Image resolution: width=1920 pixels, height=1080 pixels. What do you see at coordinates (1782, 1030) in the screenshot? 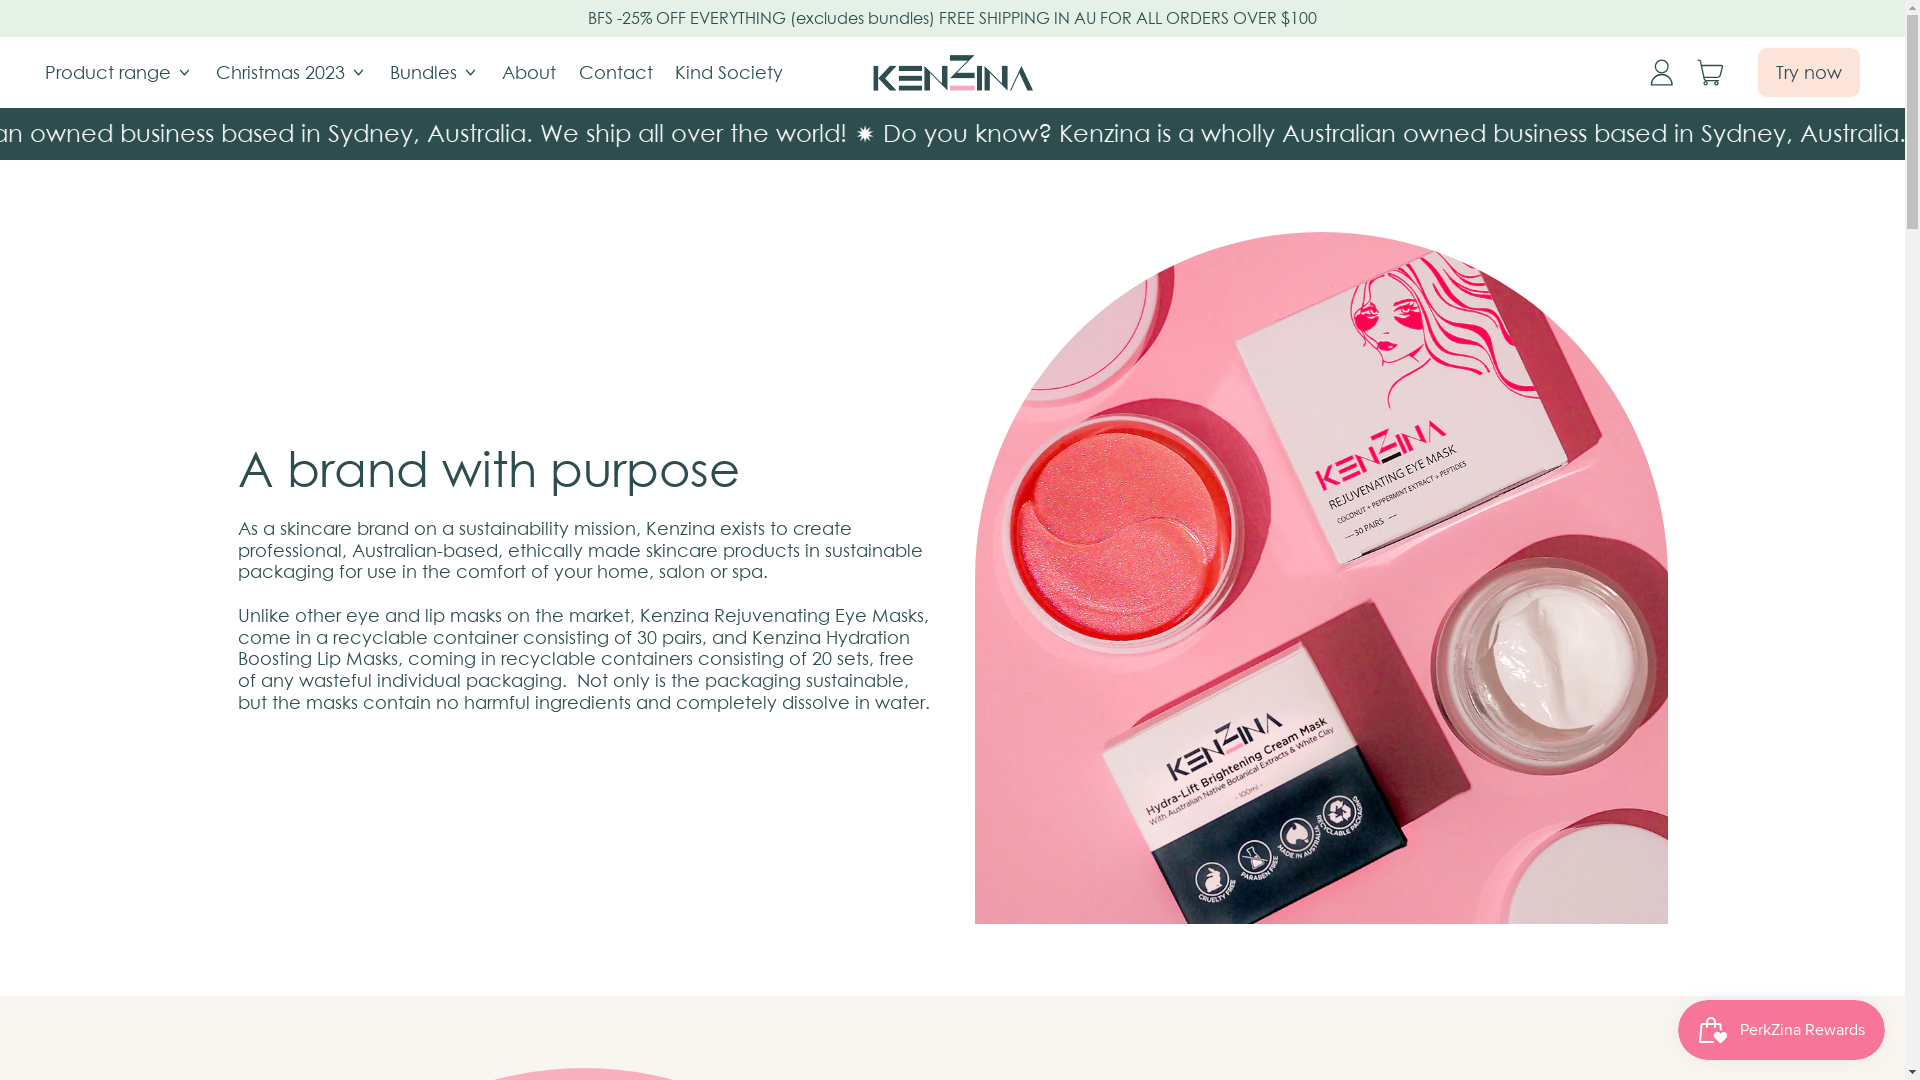
I see `Smile.io Rewards Program Launcher` at bounding box center [1782, 1030].